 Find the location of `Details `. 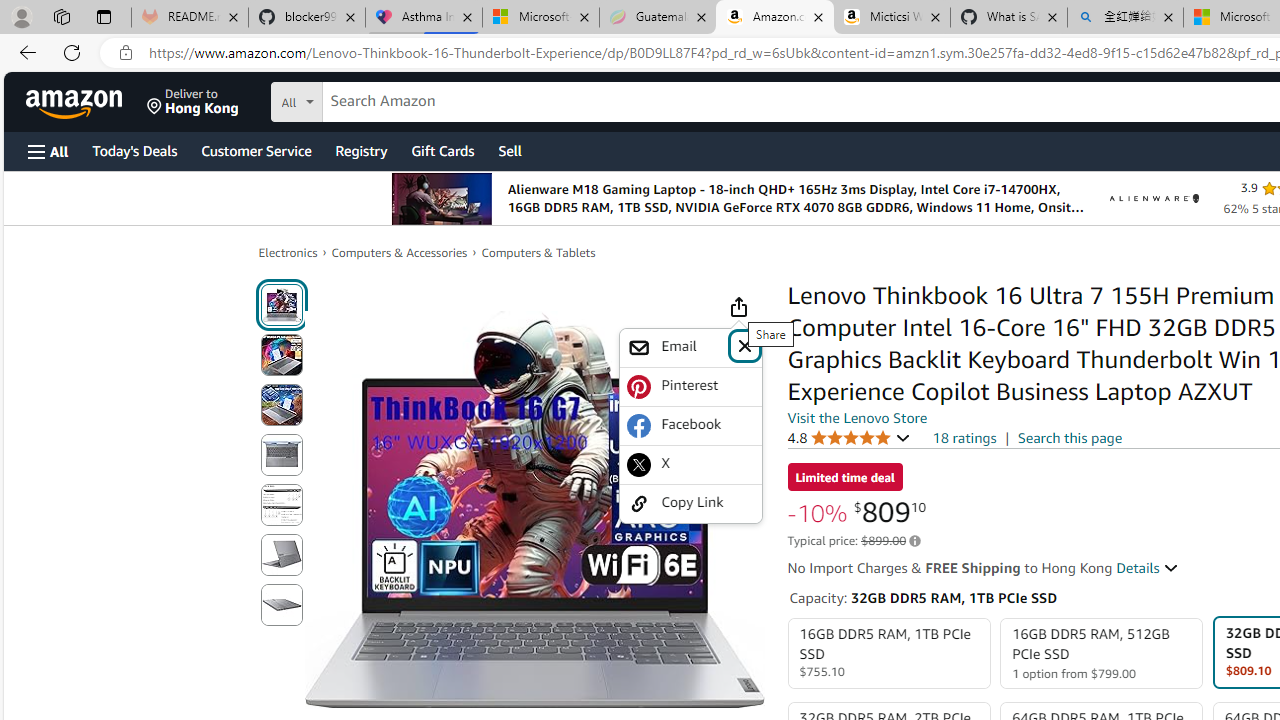

Details  is located at coordinates (1148, 568).